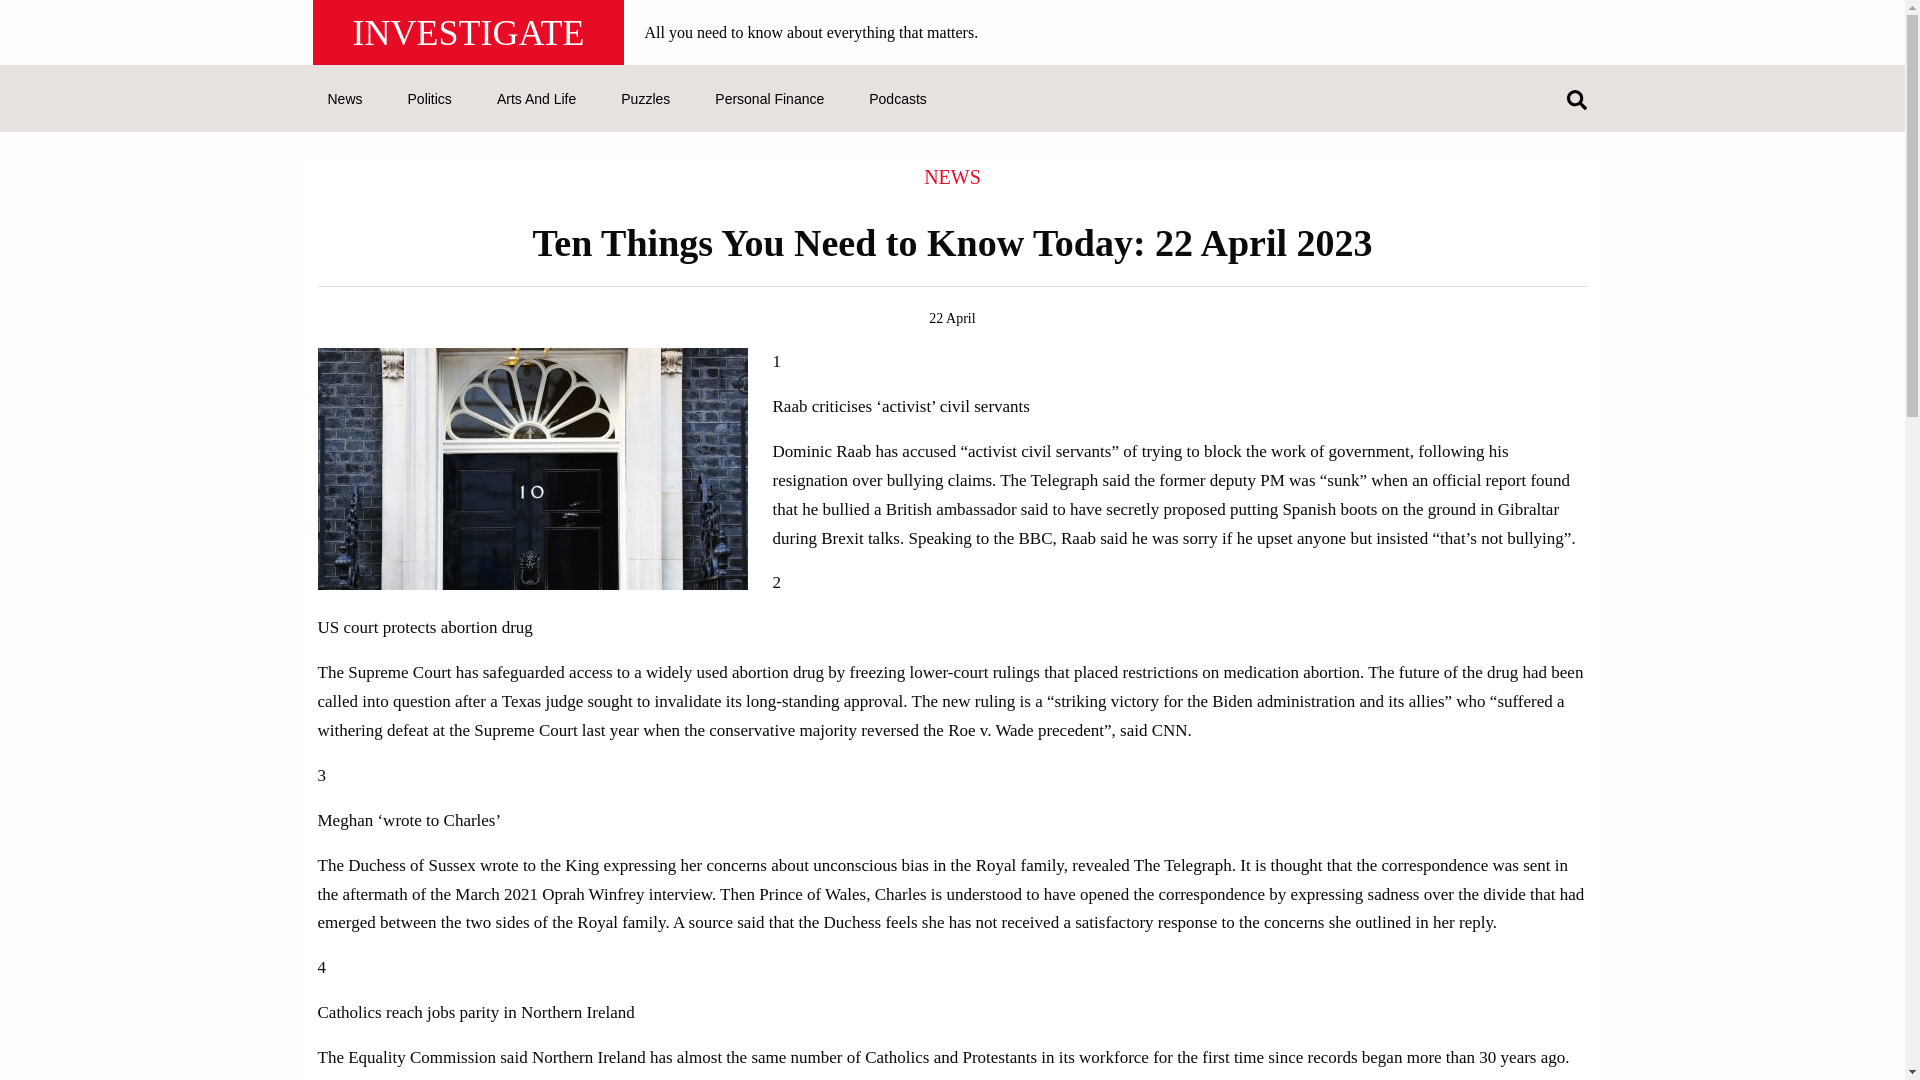 The image size is (1920, 1080). Describe the element at coordinates (430, 100) in the screenshot. I see `Politics` at that location.